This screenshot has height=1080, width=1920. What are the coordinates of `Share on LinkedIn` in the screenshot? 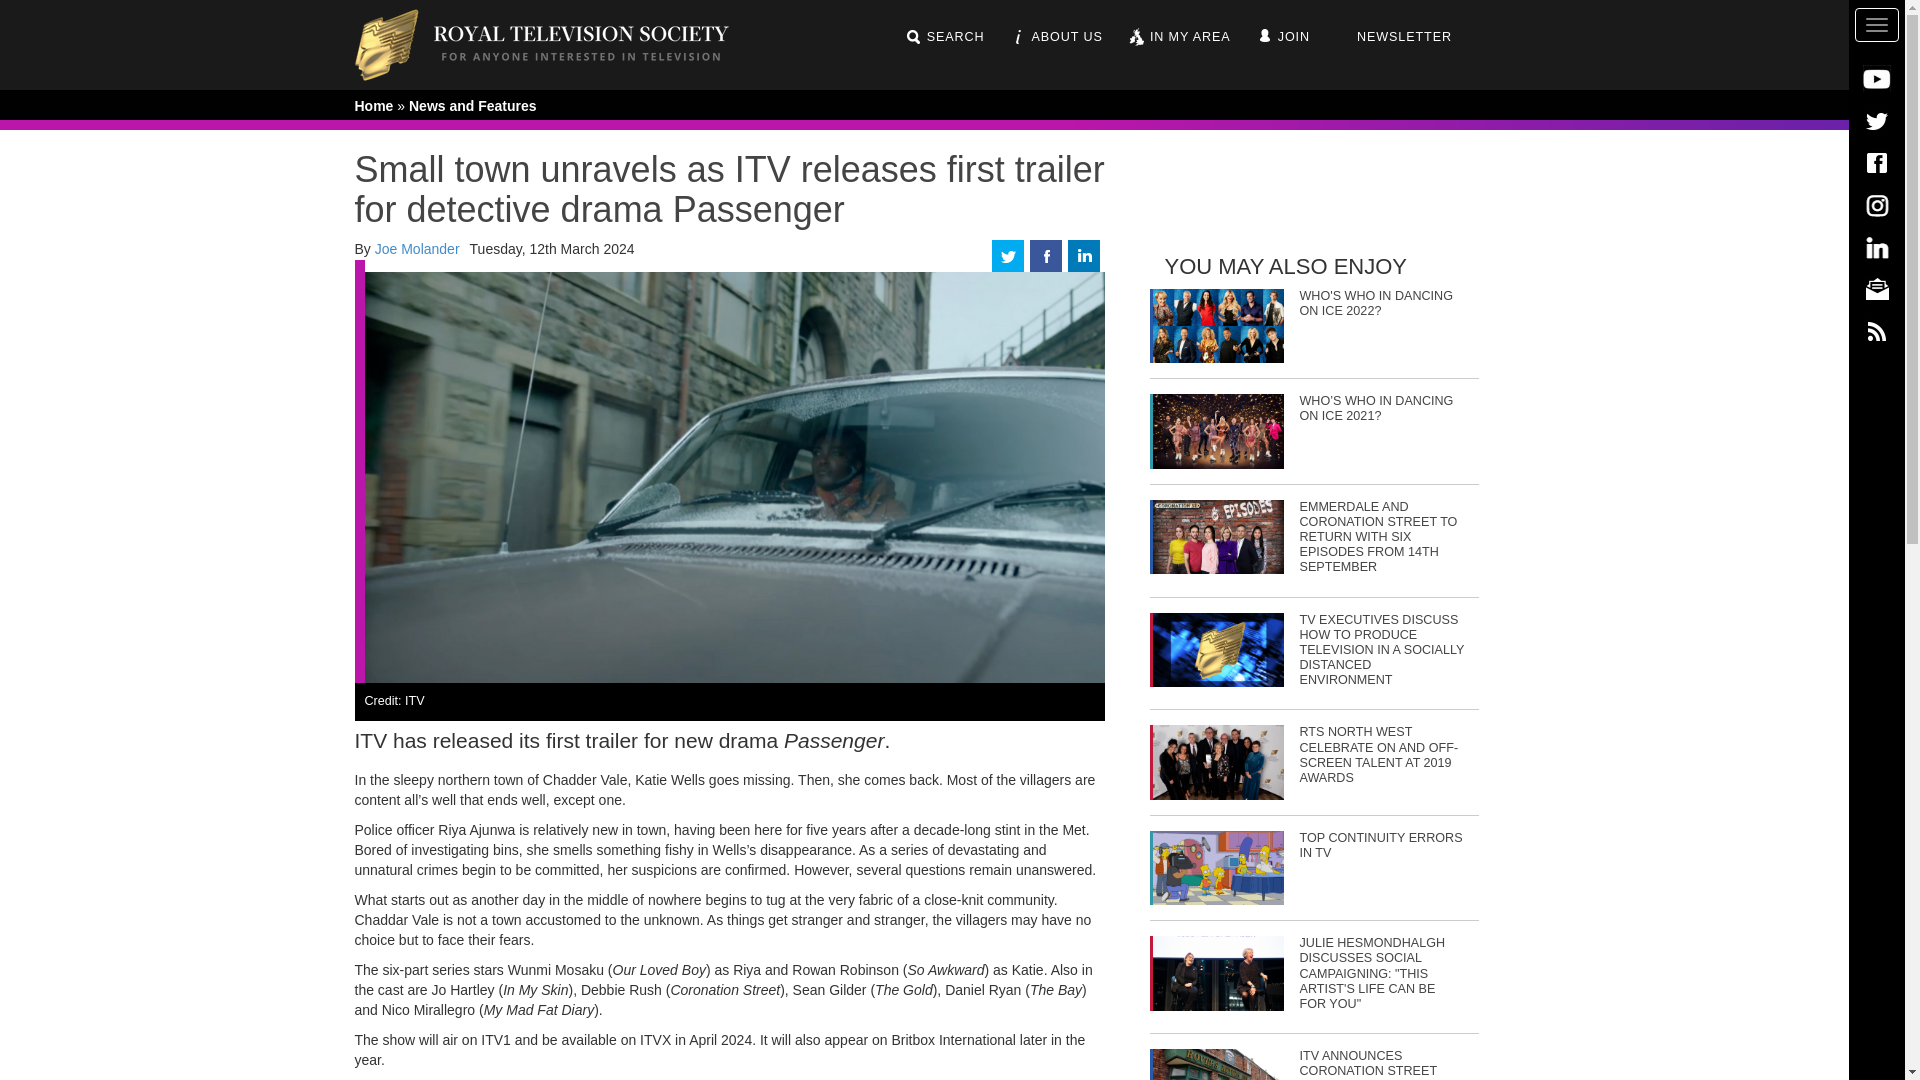 It's located at (1084, 254).